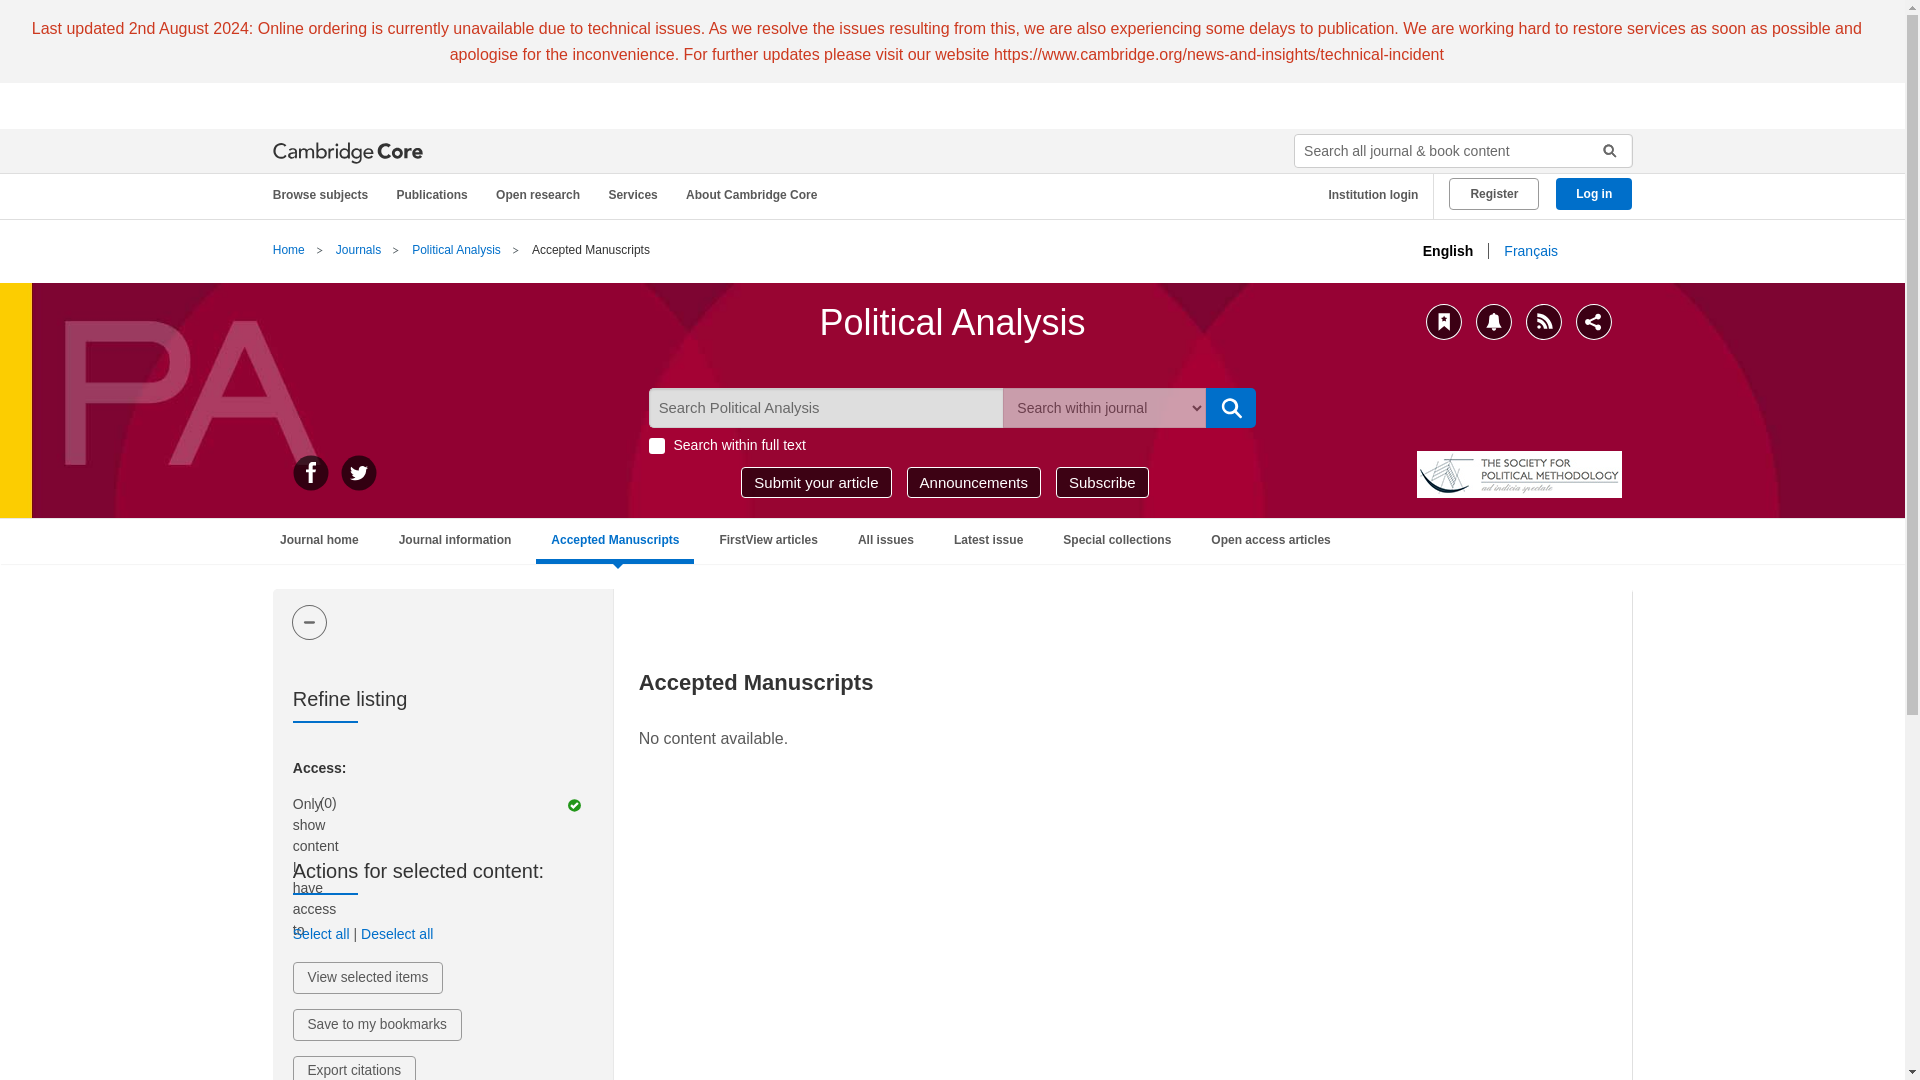  Describe the element at coordinates (1231, 407) in the screenshot. I see `Submit search` at that location.